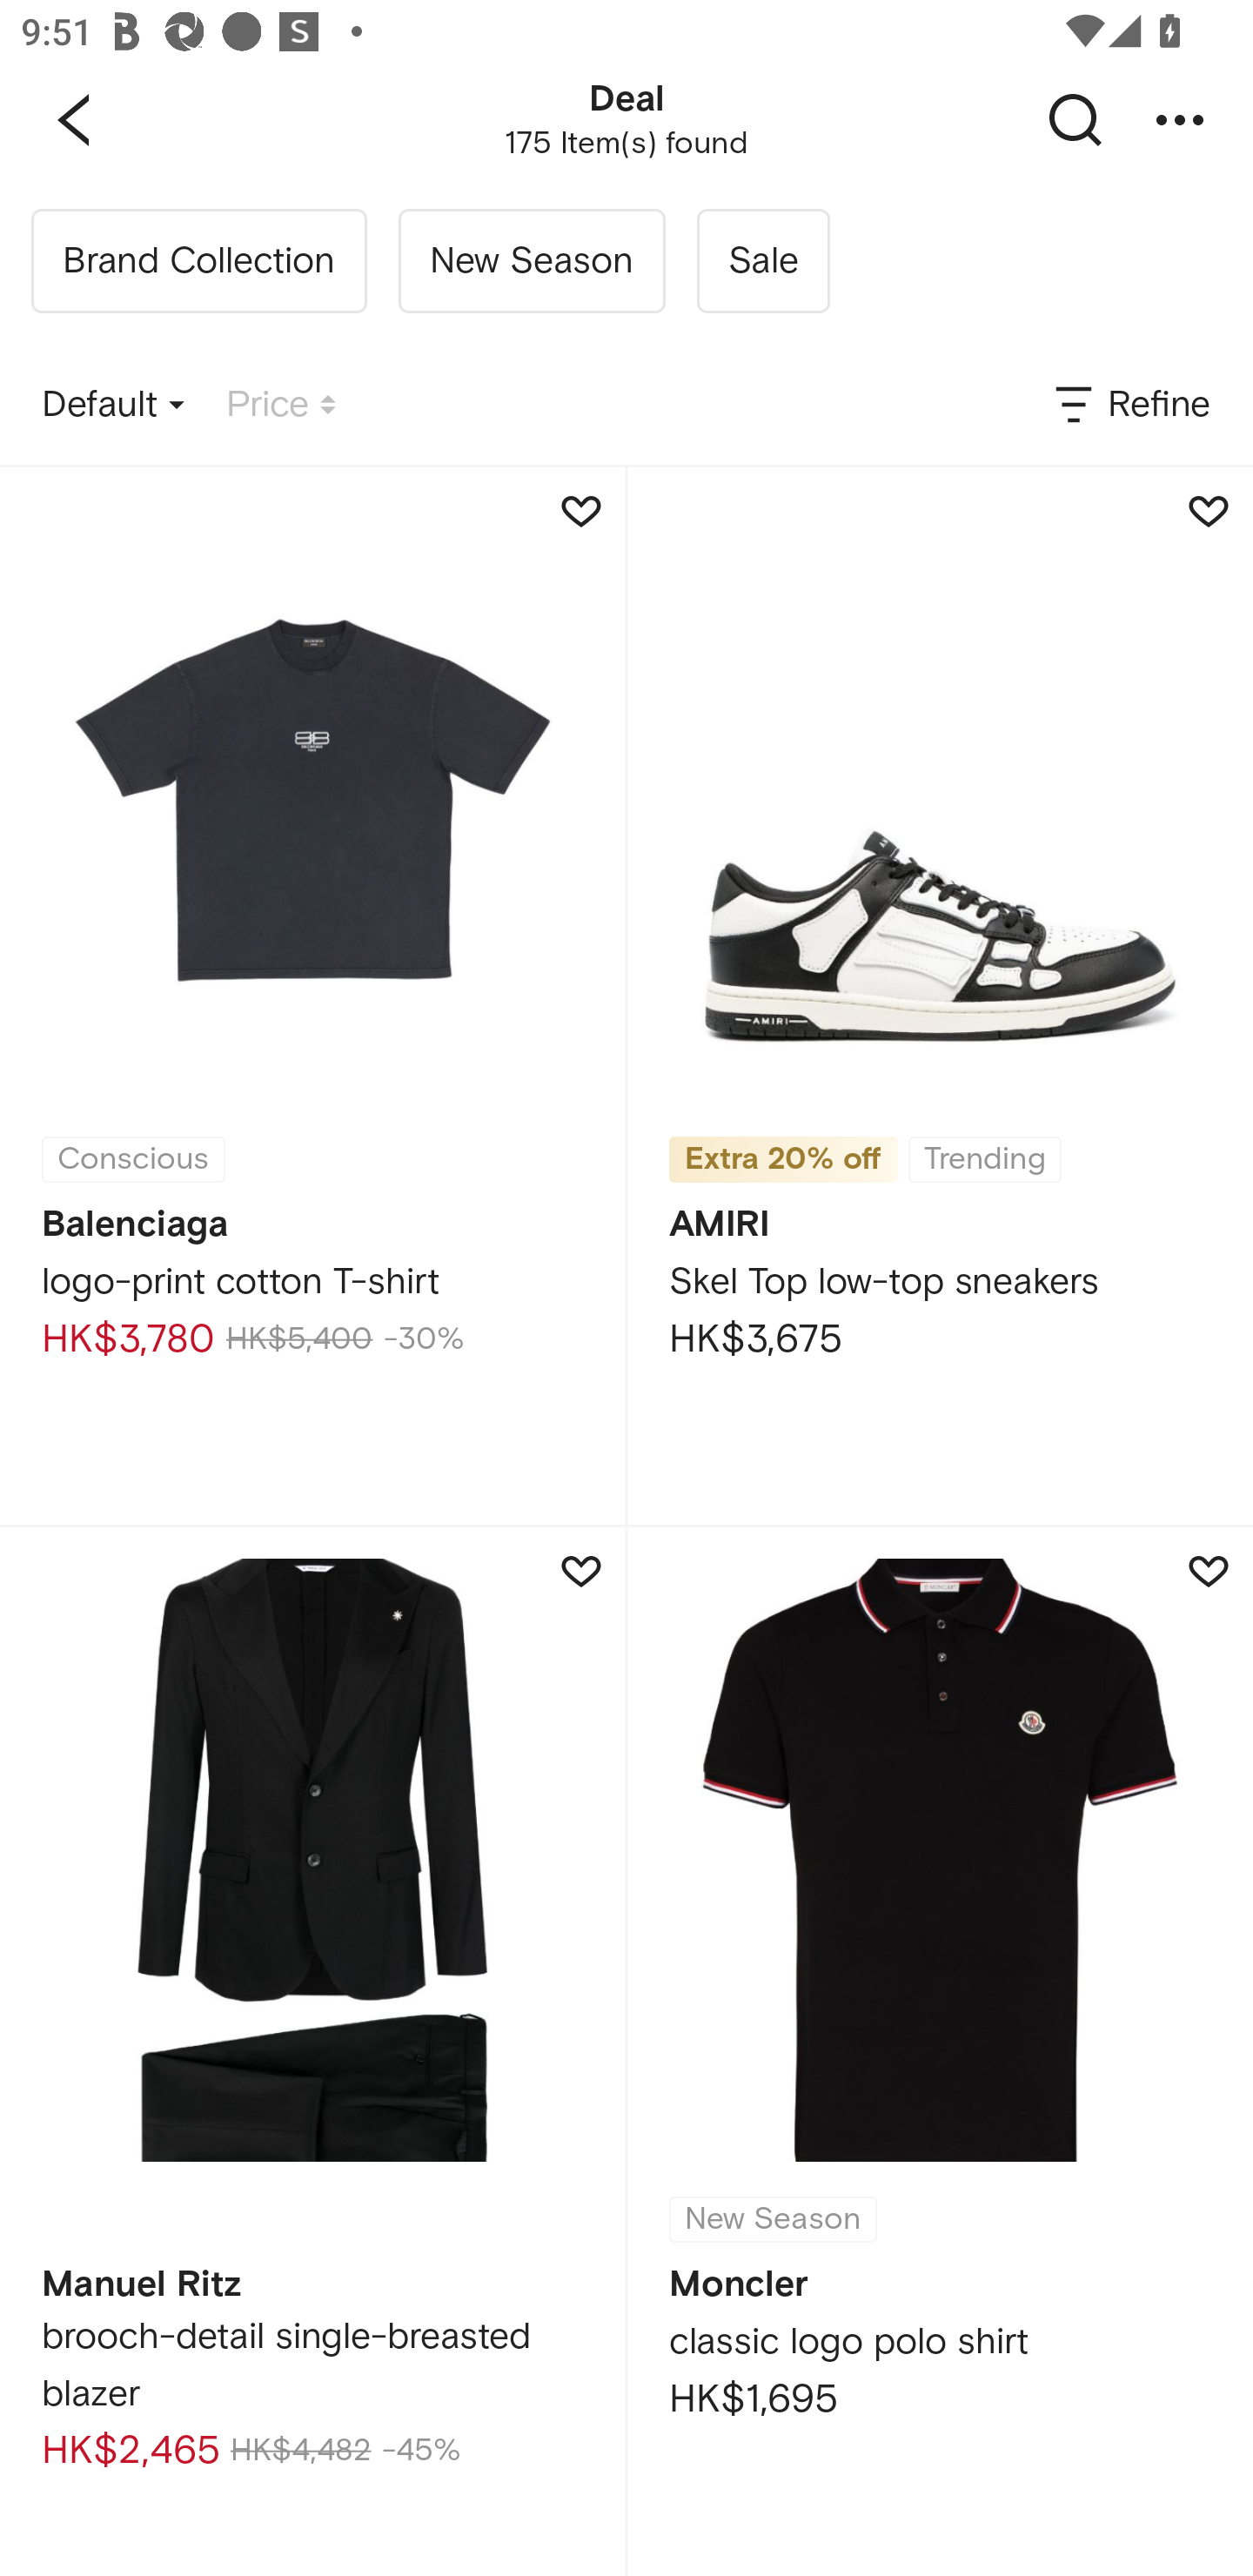  What do you see at coordinates (198, 261) in the screenshot?
I see `Brand Collection` at bounding box center [198, 261].